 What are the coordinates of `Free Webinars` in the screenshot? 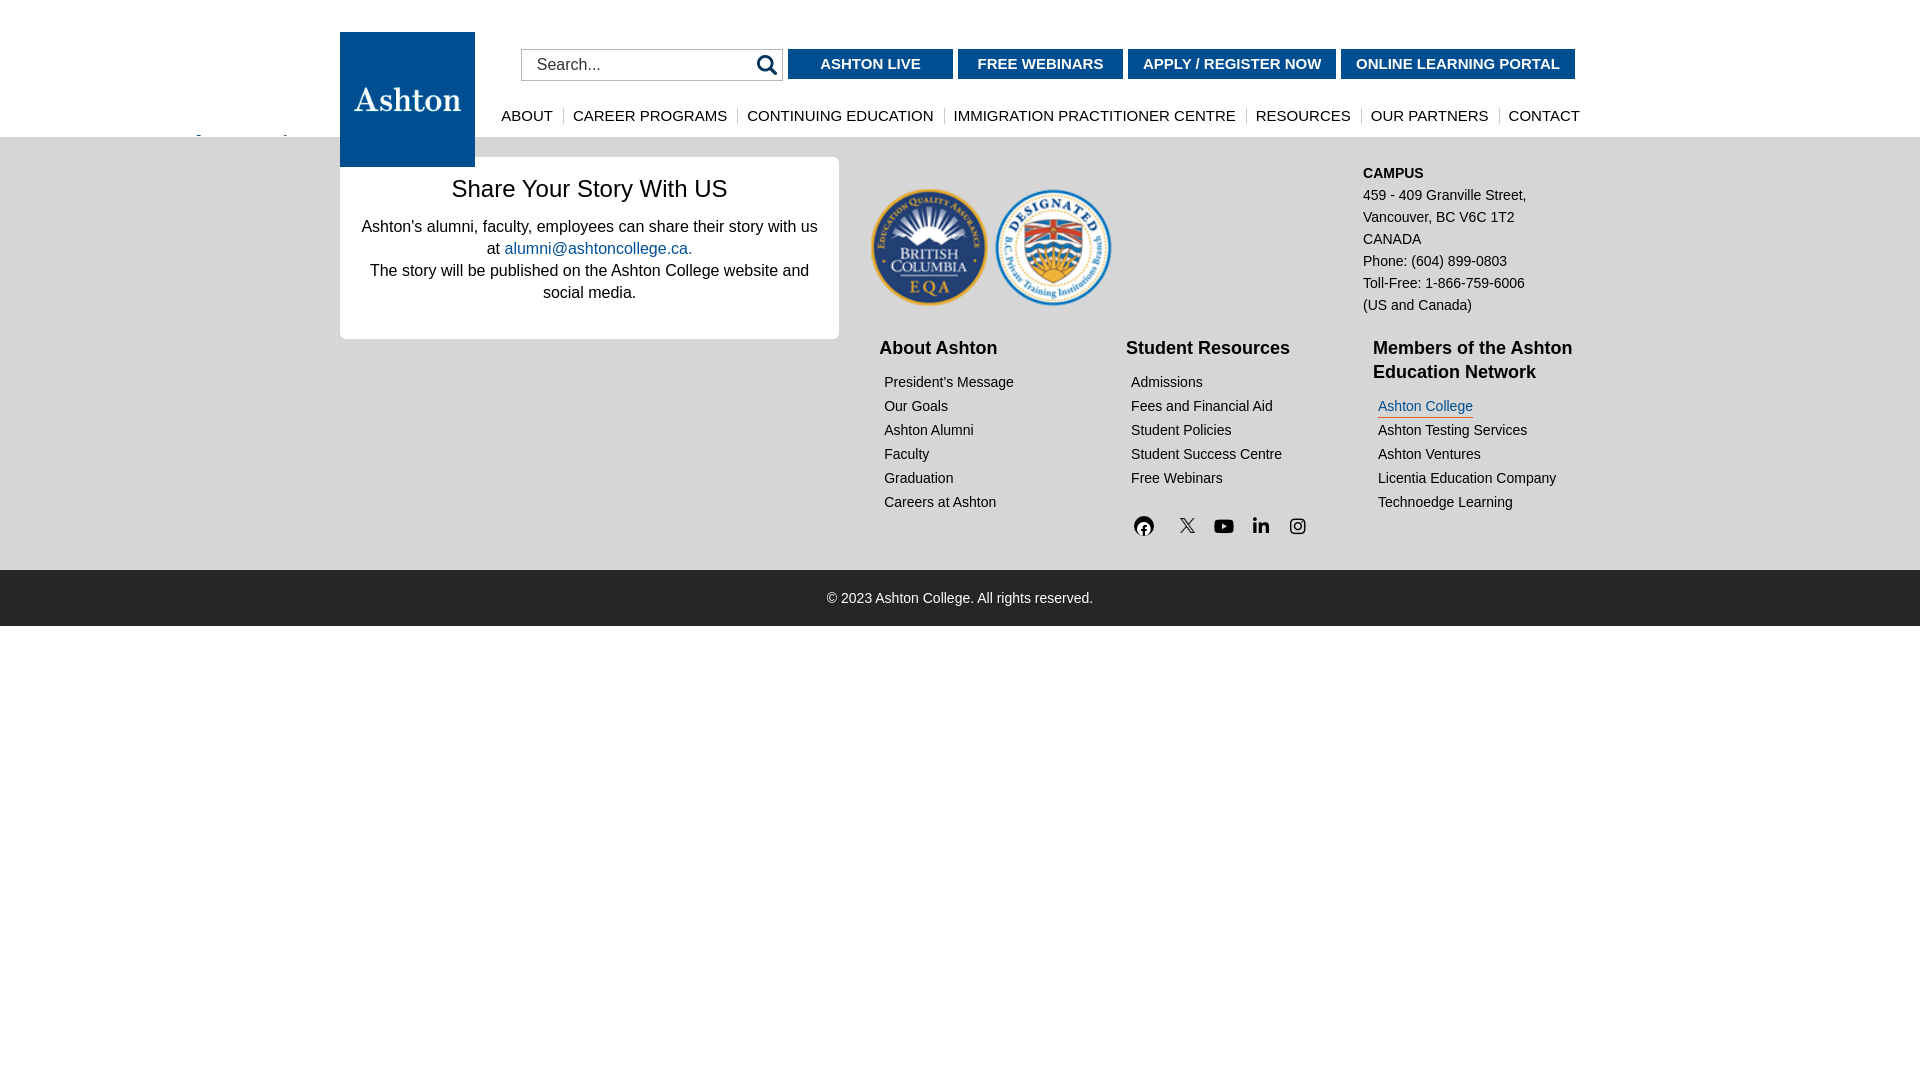 It's located at (1170, 478).